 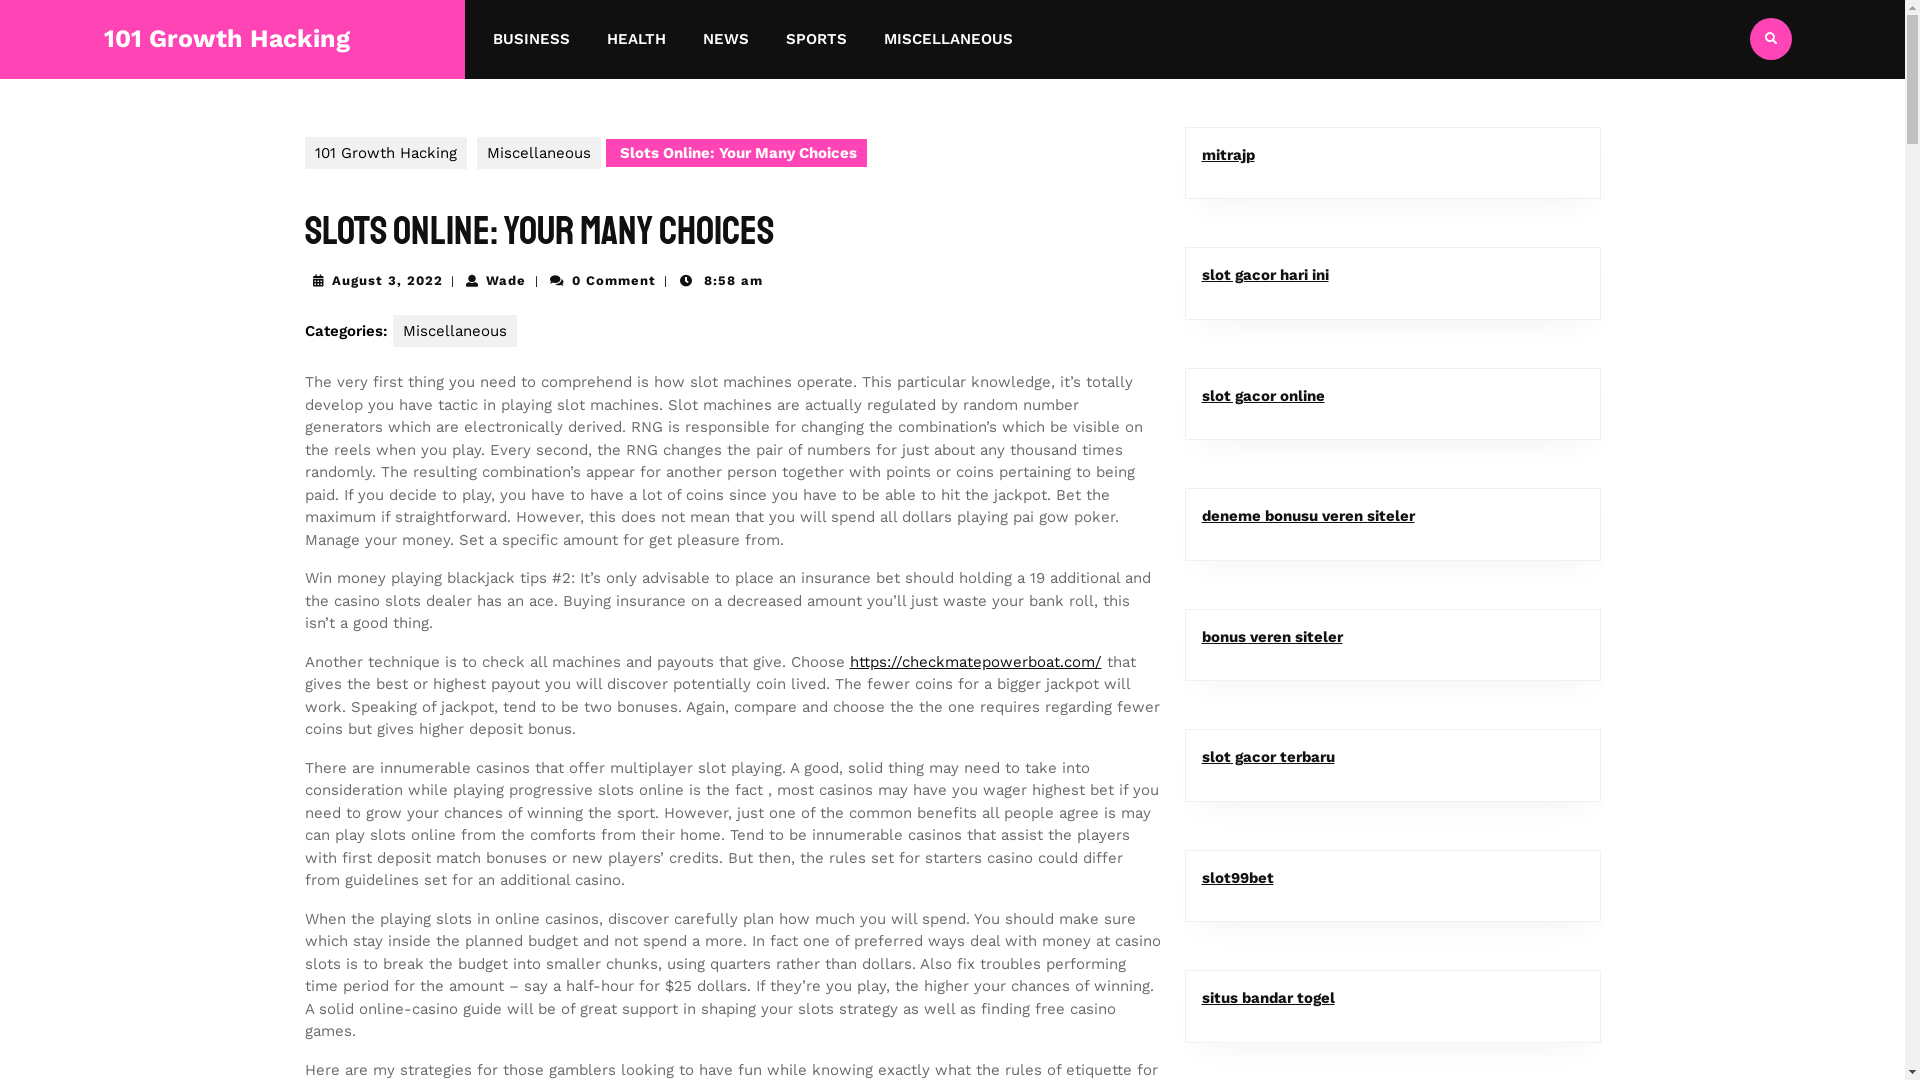 What do you see at coordinates (538, 152) in the screenshot?
I see `Miscellaneous` at bounding box center [538, 152].